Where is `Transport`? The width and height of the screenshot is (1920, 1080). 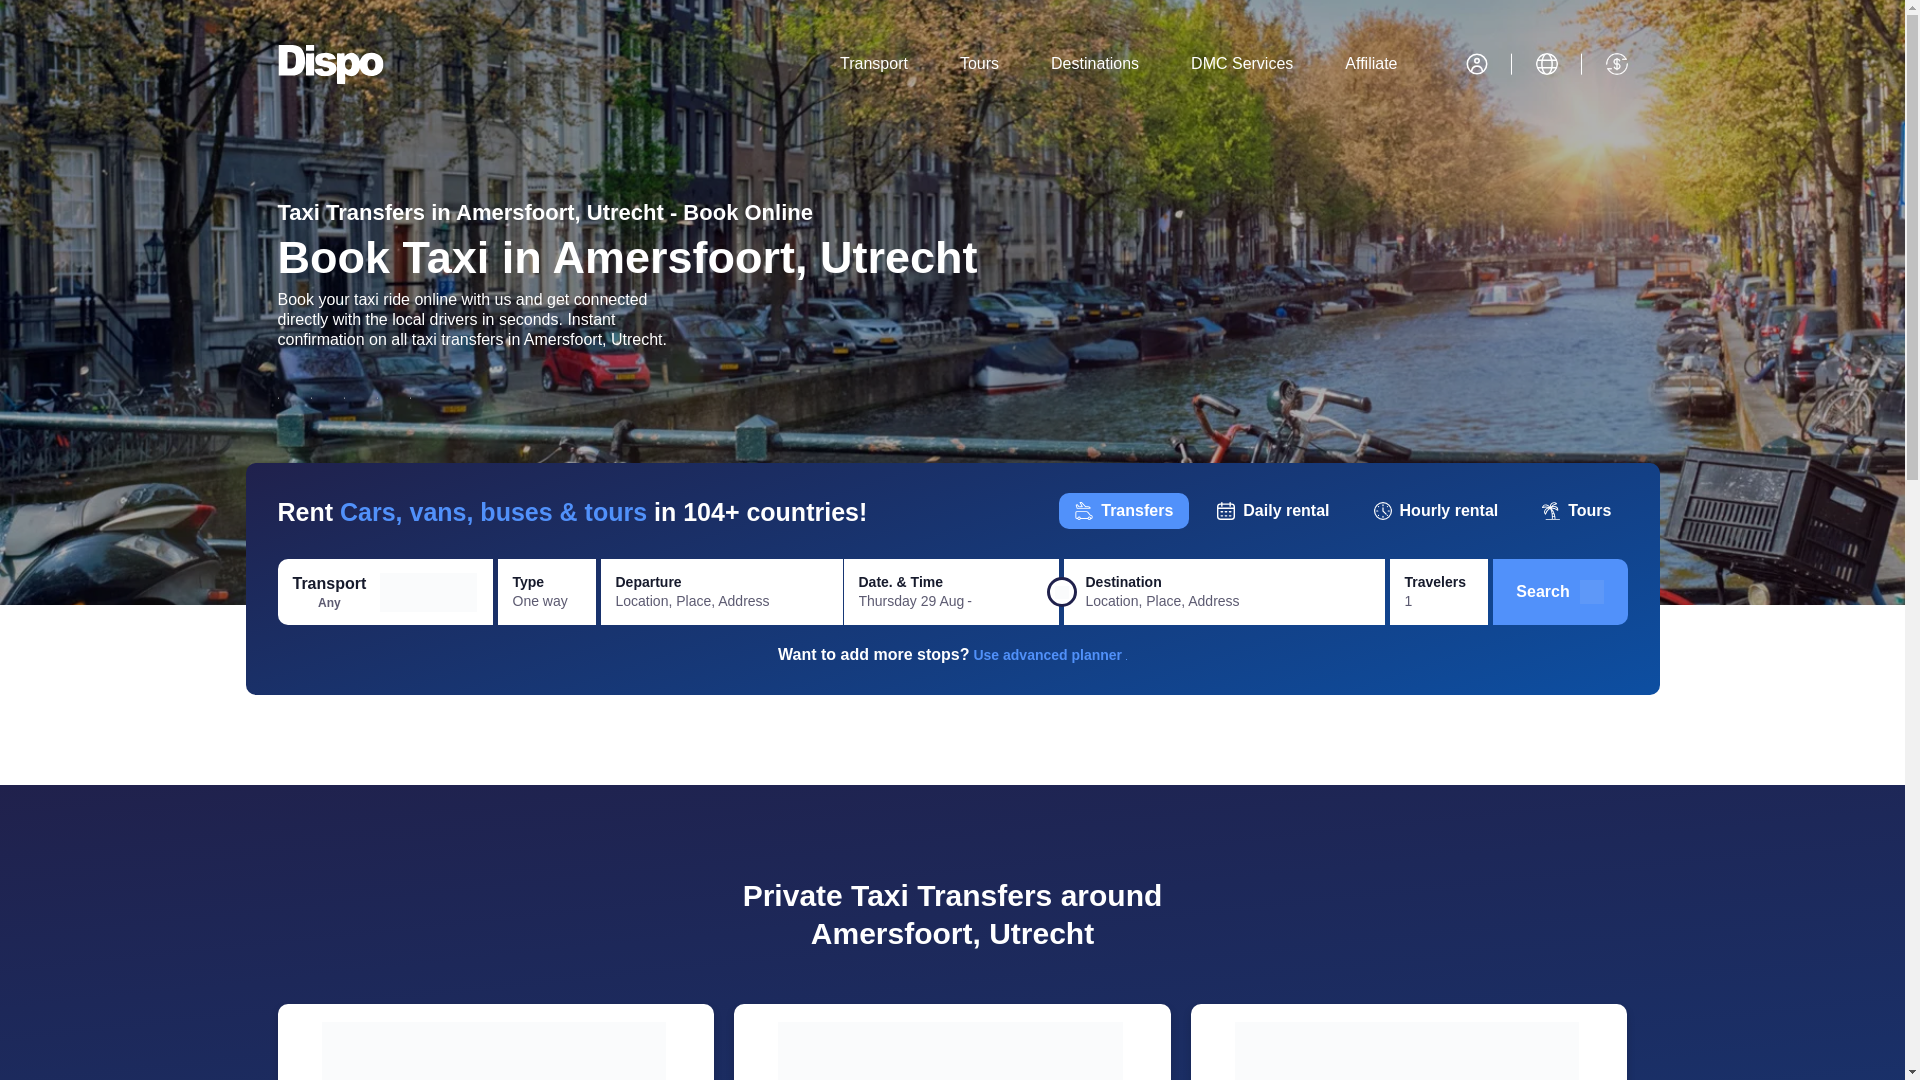 Transport is located at coordinates (873, 63).